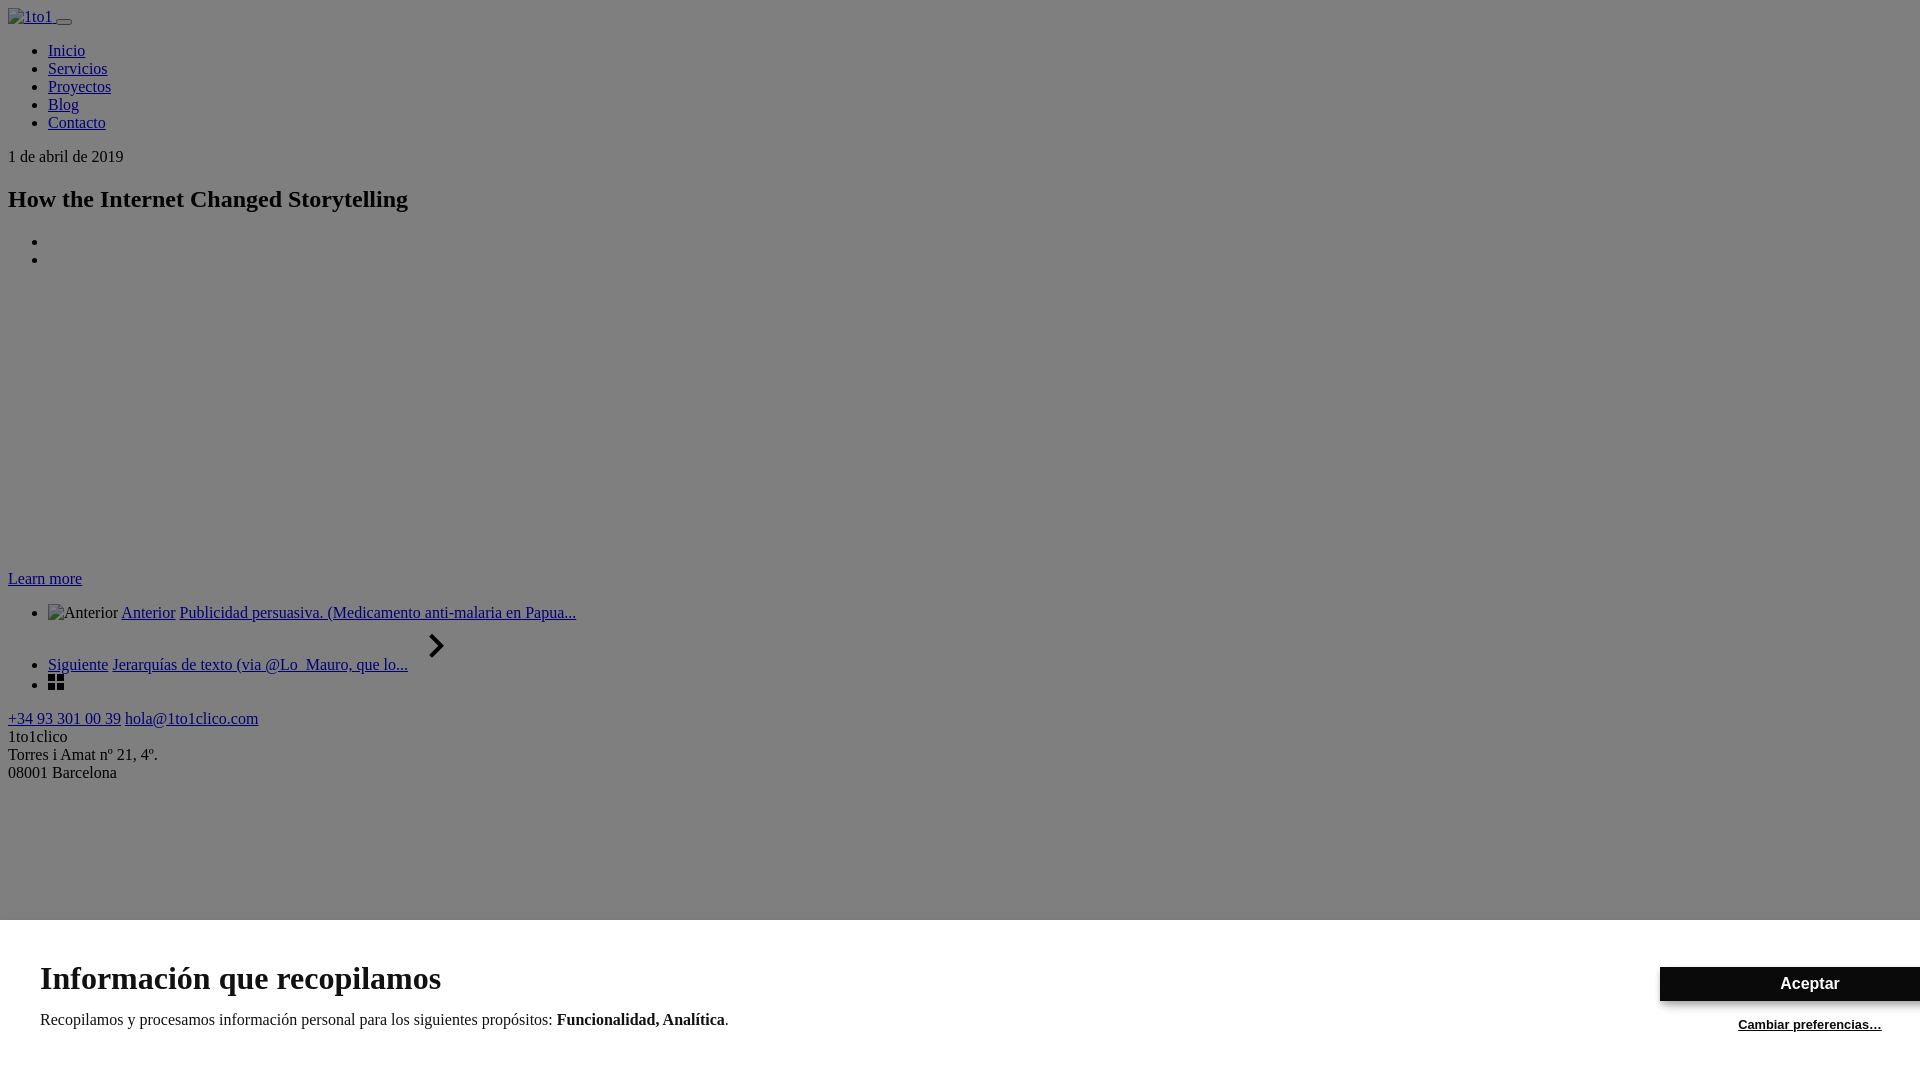  What do you see at coordinates (80, 86) in the screenshot?
I see `Proyectos` at bounding box center [80, 86].